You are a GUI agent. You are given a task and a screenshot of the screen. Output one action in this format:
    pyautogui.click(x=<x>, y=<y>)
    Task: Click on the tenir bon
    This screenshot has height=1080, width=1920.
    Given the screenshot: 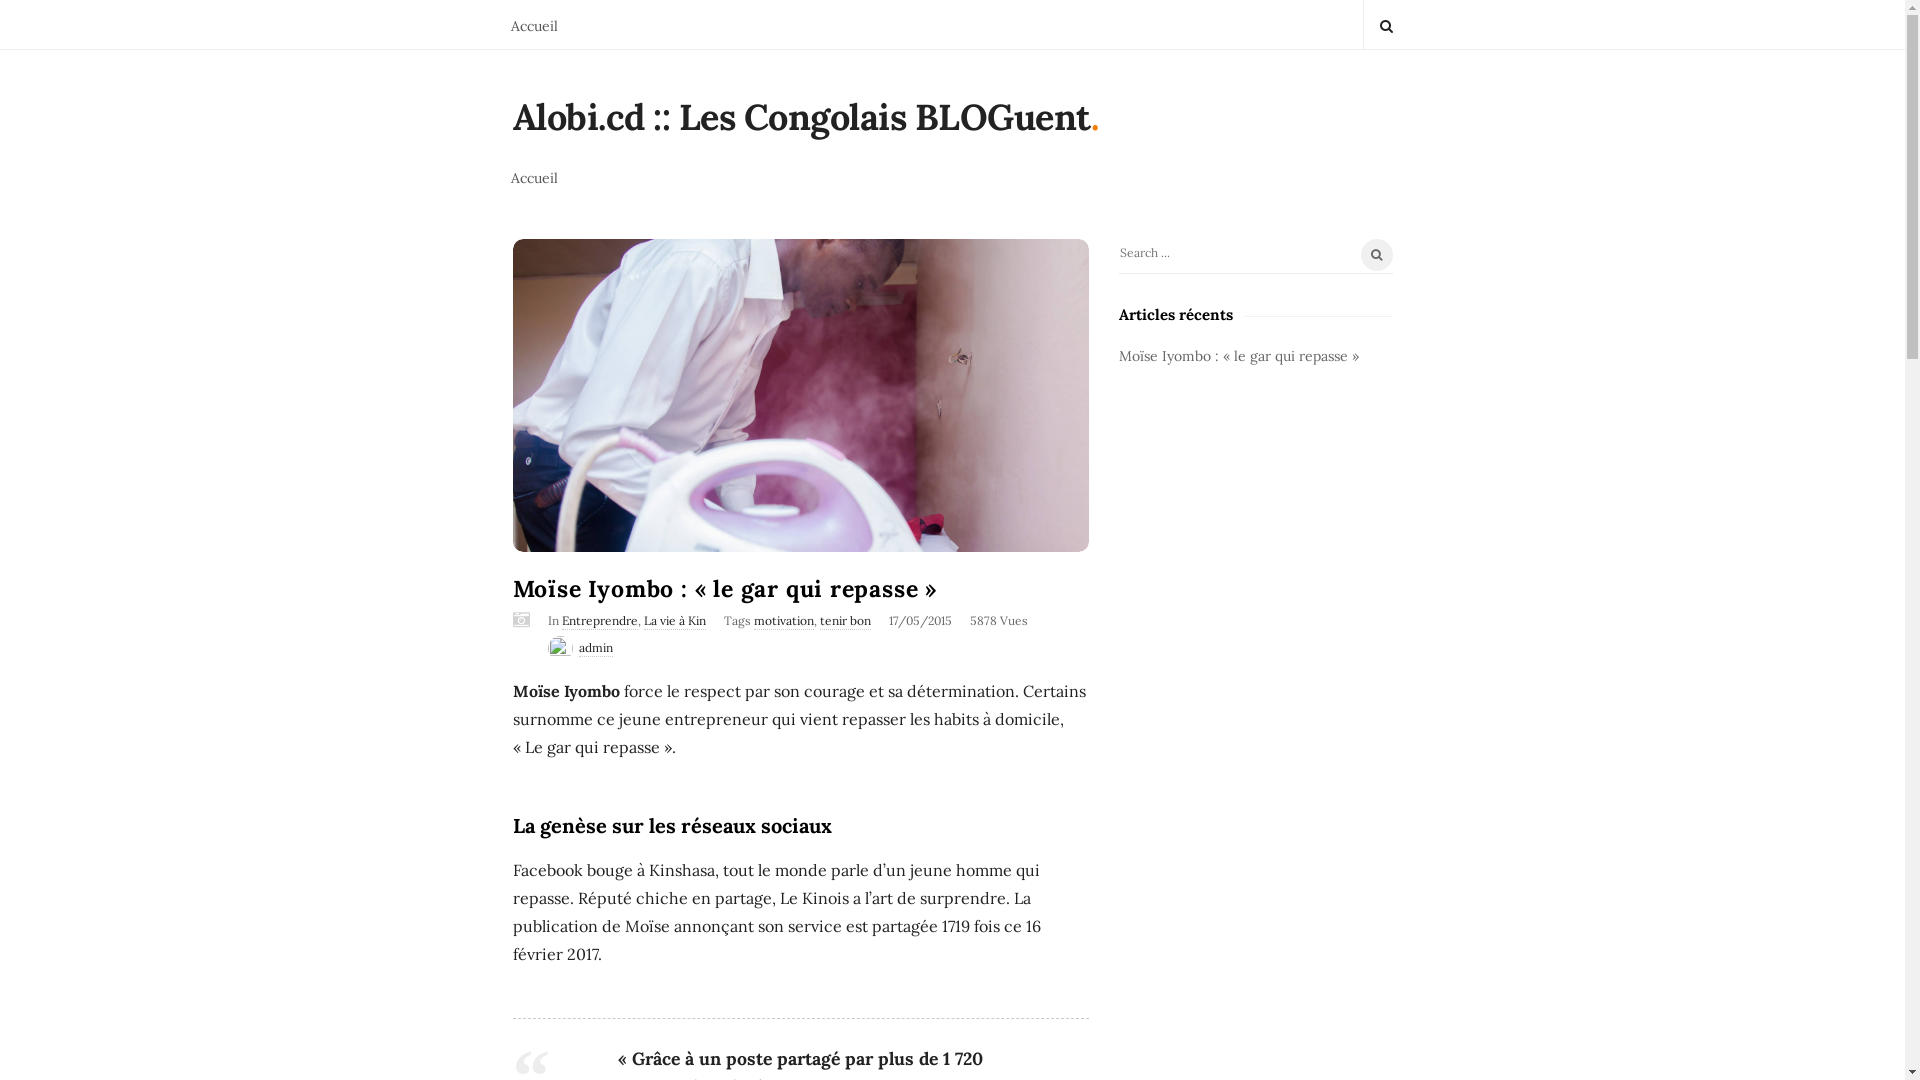 What is the action you would take?
    pyautogui.click(x=846, y=621)
    